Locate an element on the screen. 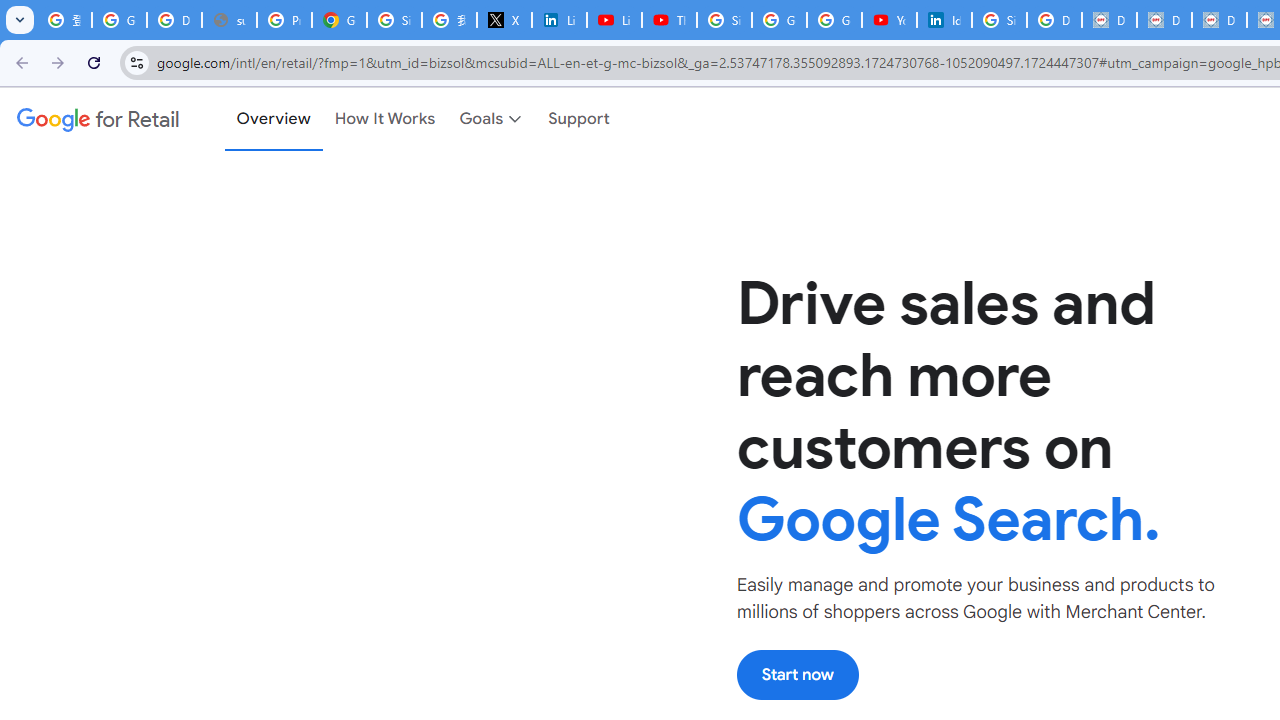 This screenshot has height=720, width=1280. Sign in - Google Accounts is located at coordinates (724, 20).